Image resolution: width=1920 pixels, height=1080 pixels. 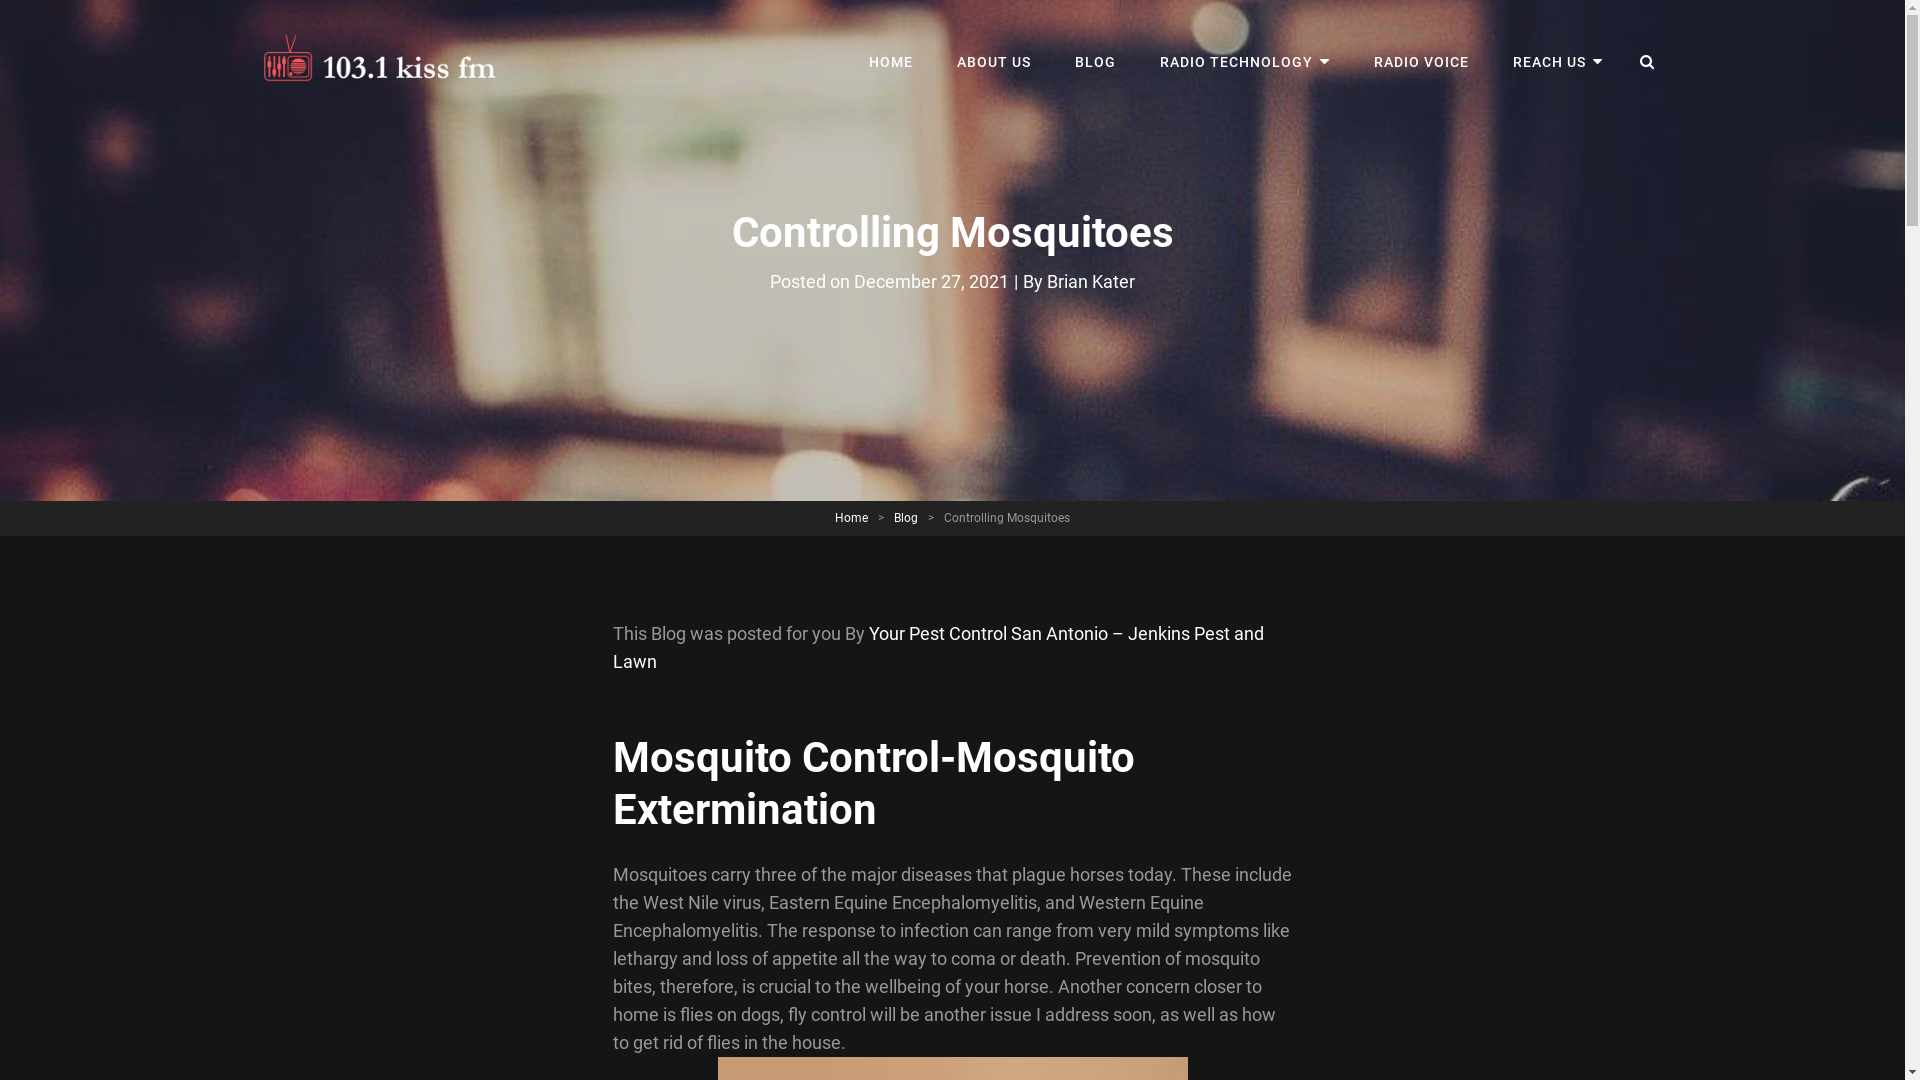 What do you see at coordinates (776, 758) in the screenshot?
I see `Mosquito Control` at bounding box center [776, 758].